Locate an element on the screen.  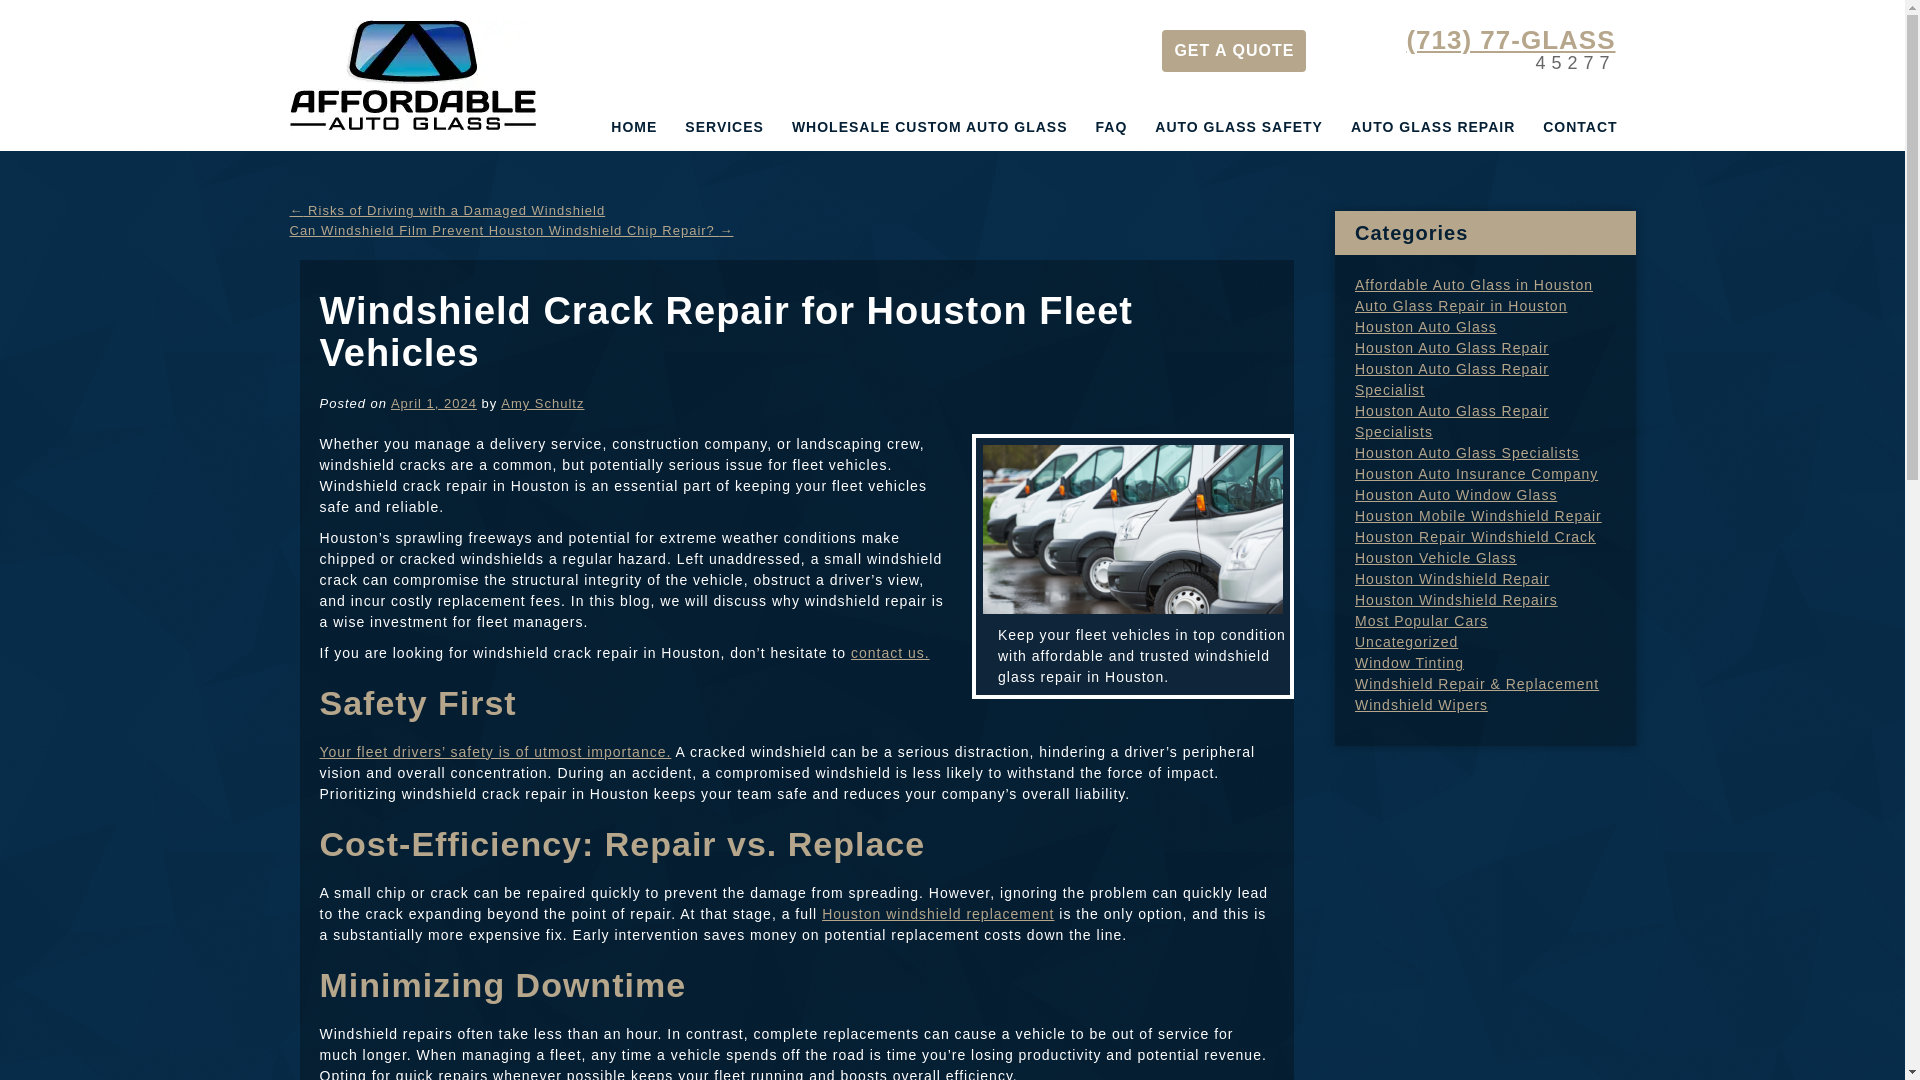
10:57 am is located at coordinates (434, 404).